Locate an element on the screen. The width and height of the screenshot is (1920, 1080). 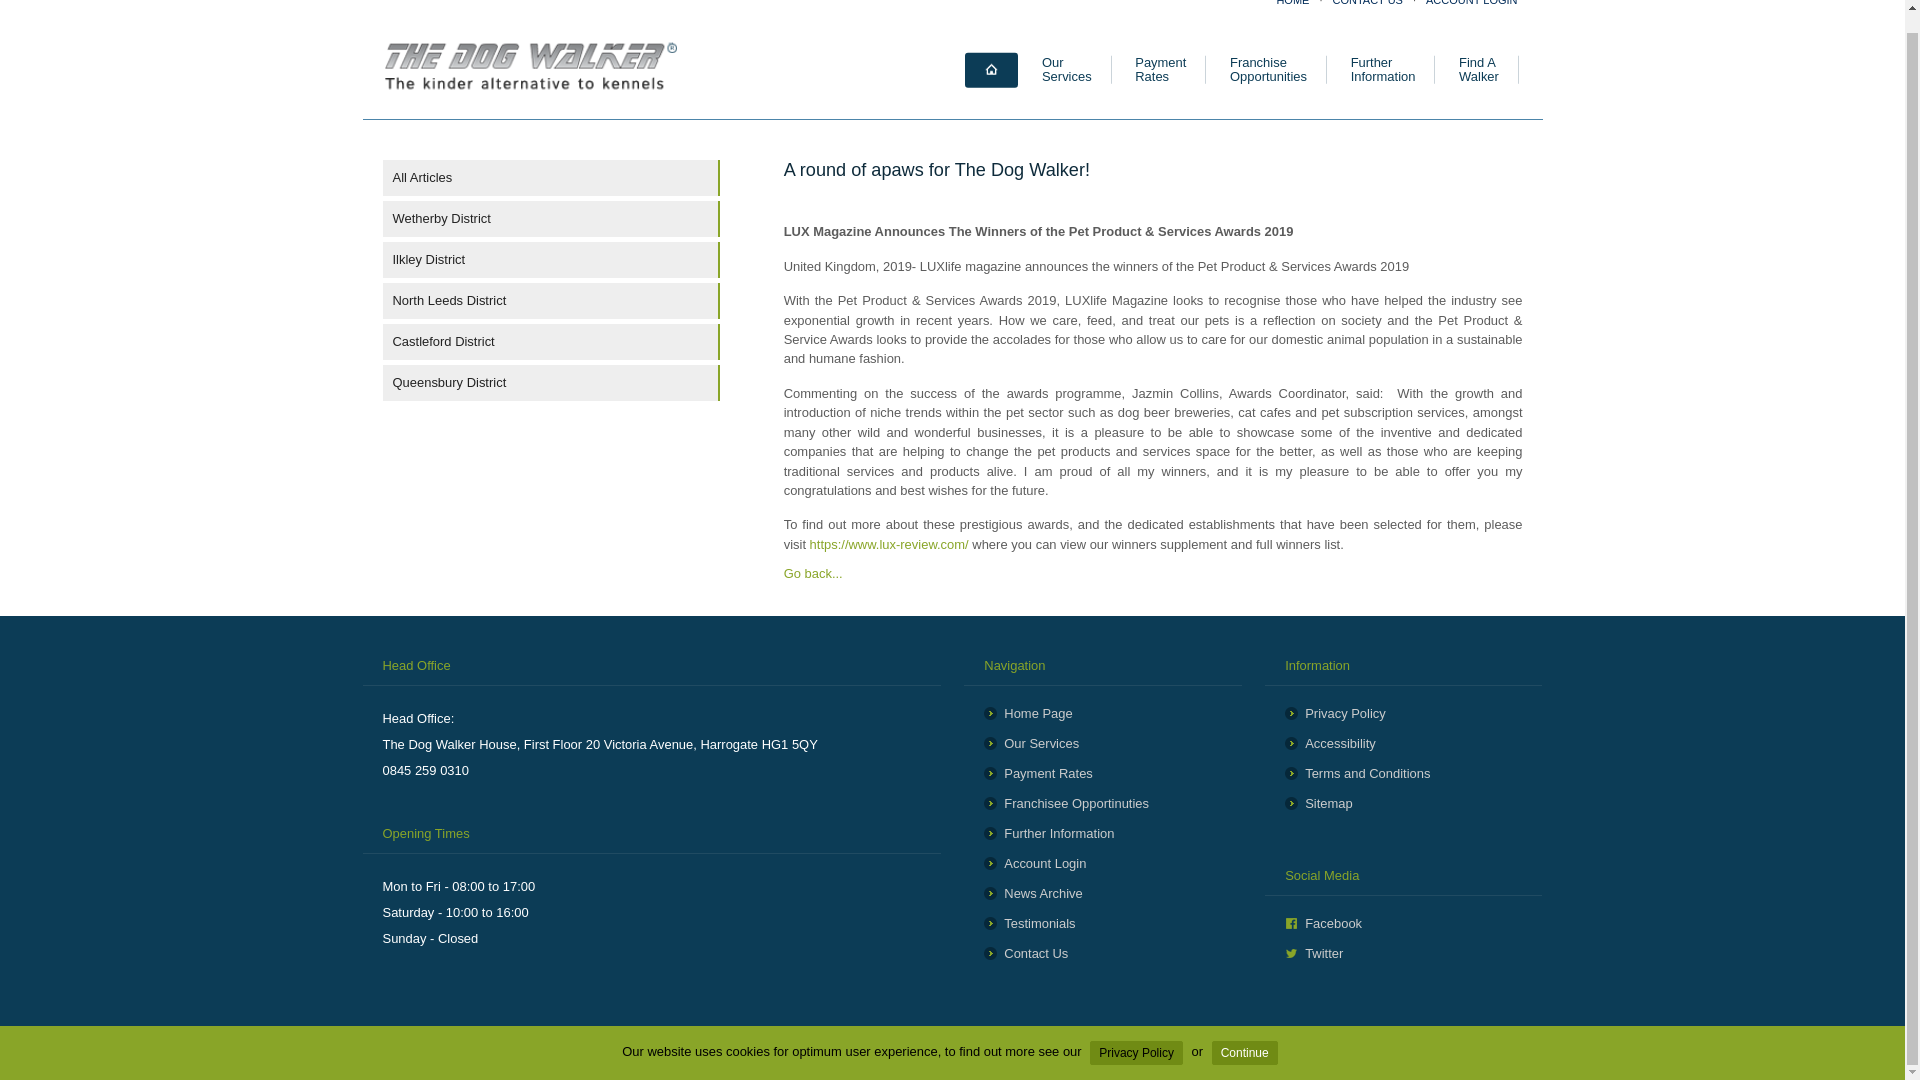
Continue is located at coordinates (1244, 1034).